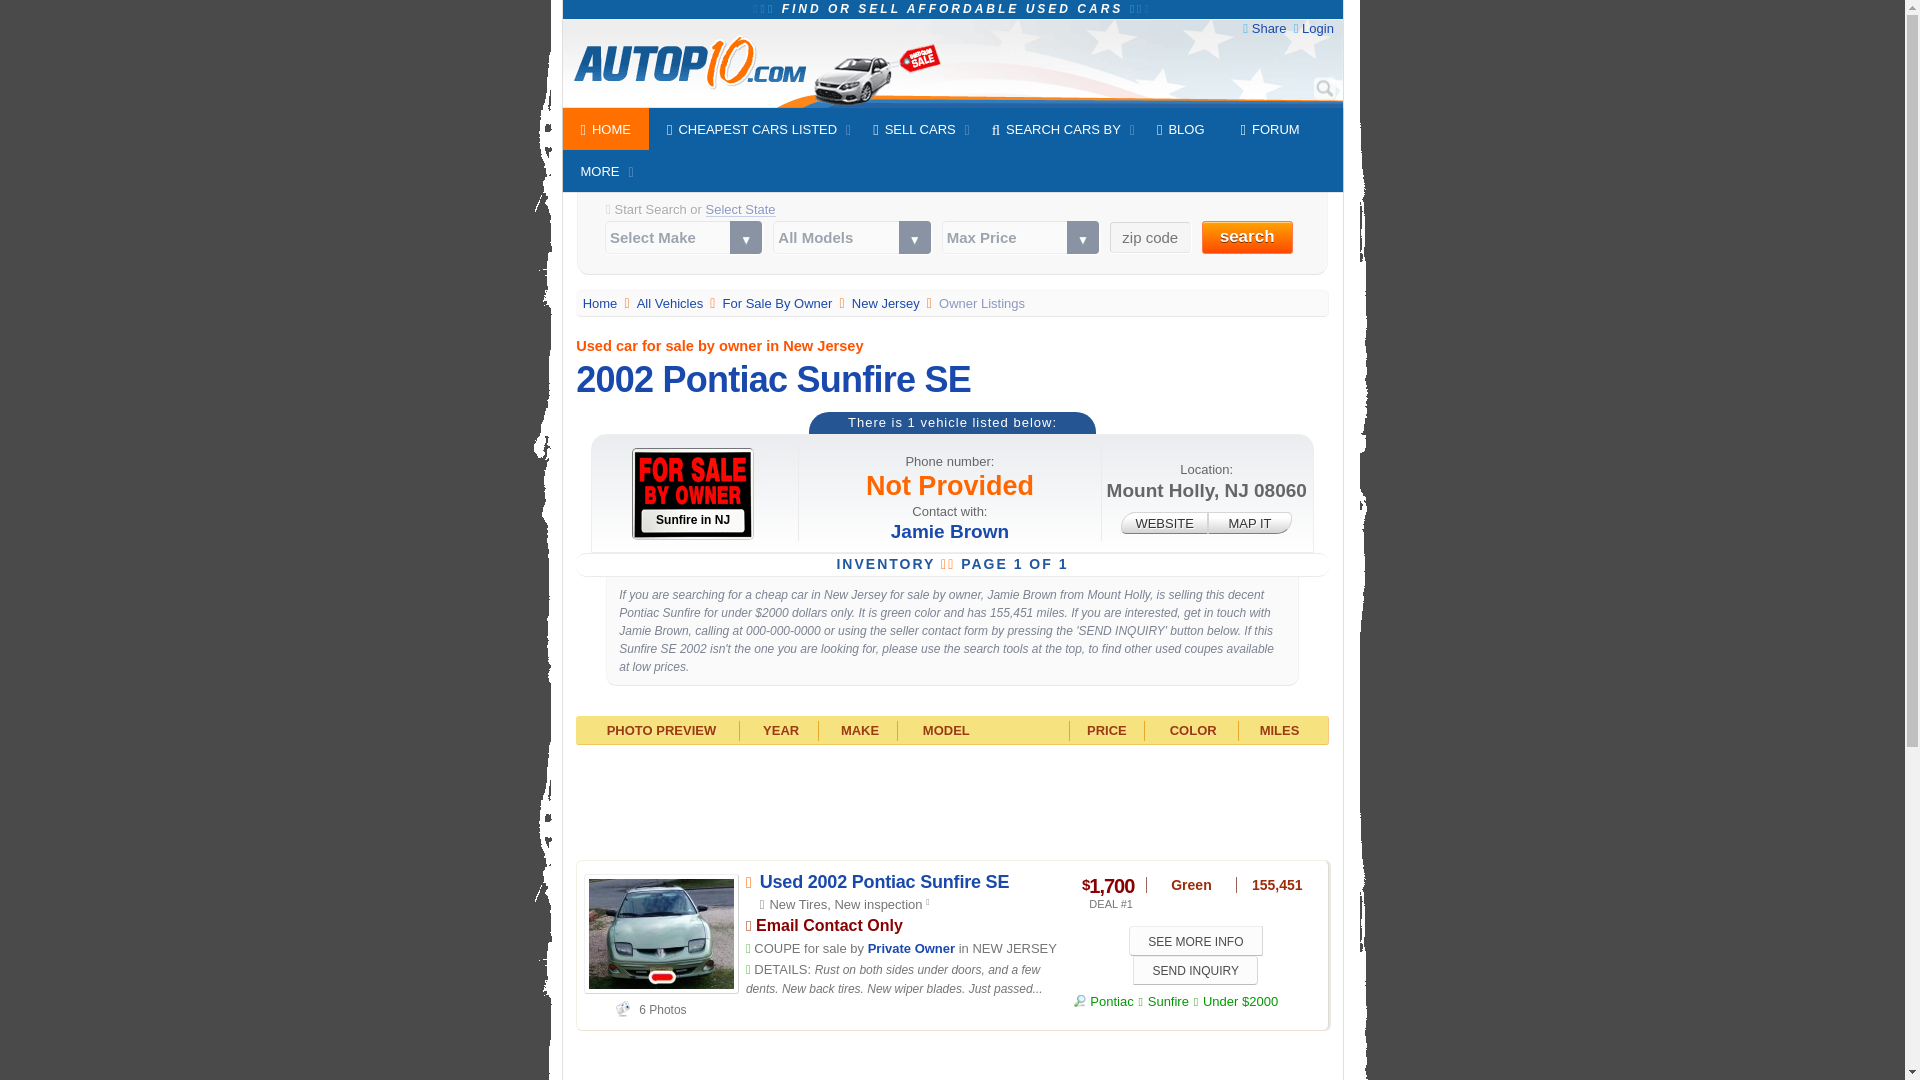  Describe the element at coordinates (1270, 129) in the screenshot. I see `FORUM` at that location.